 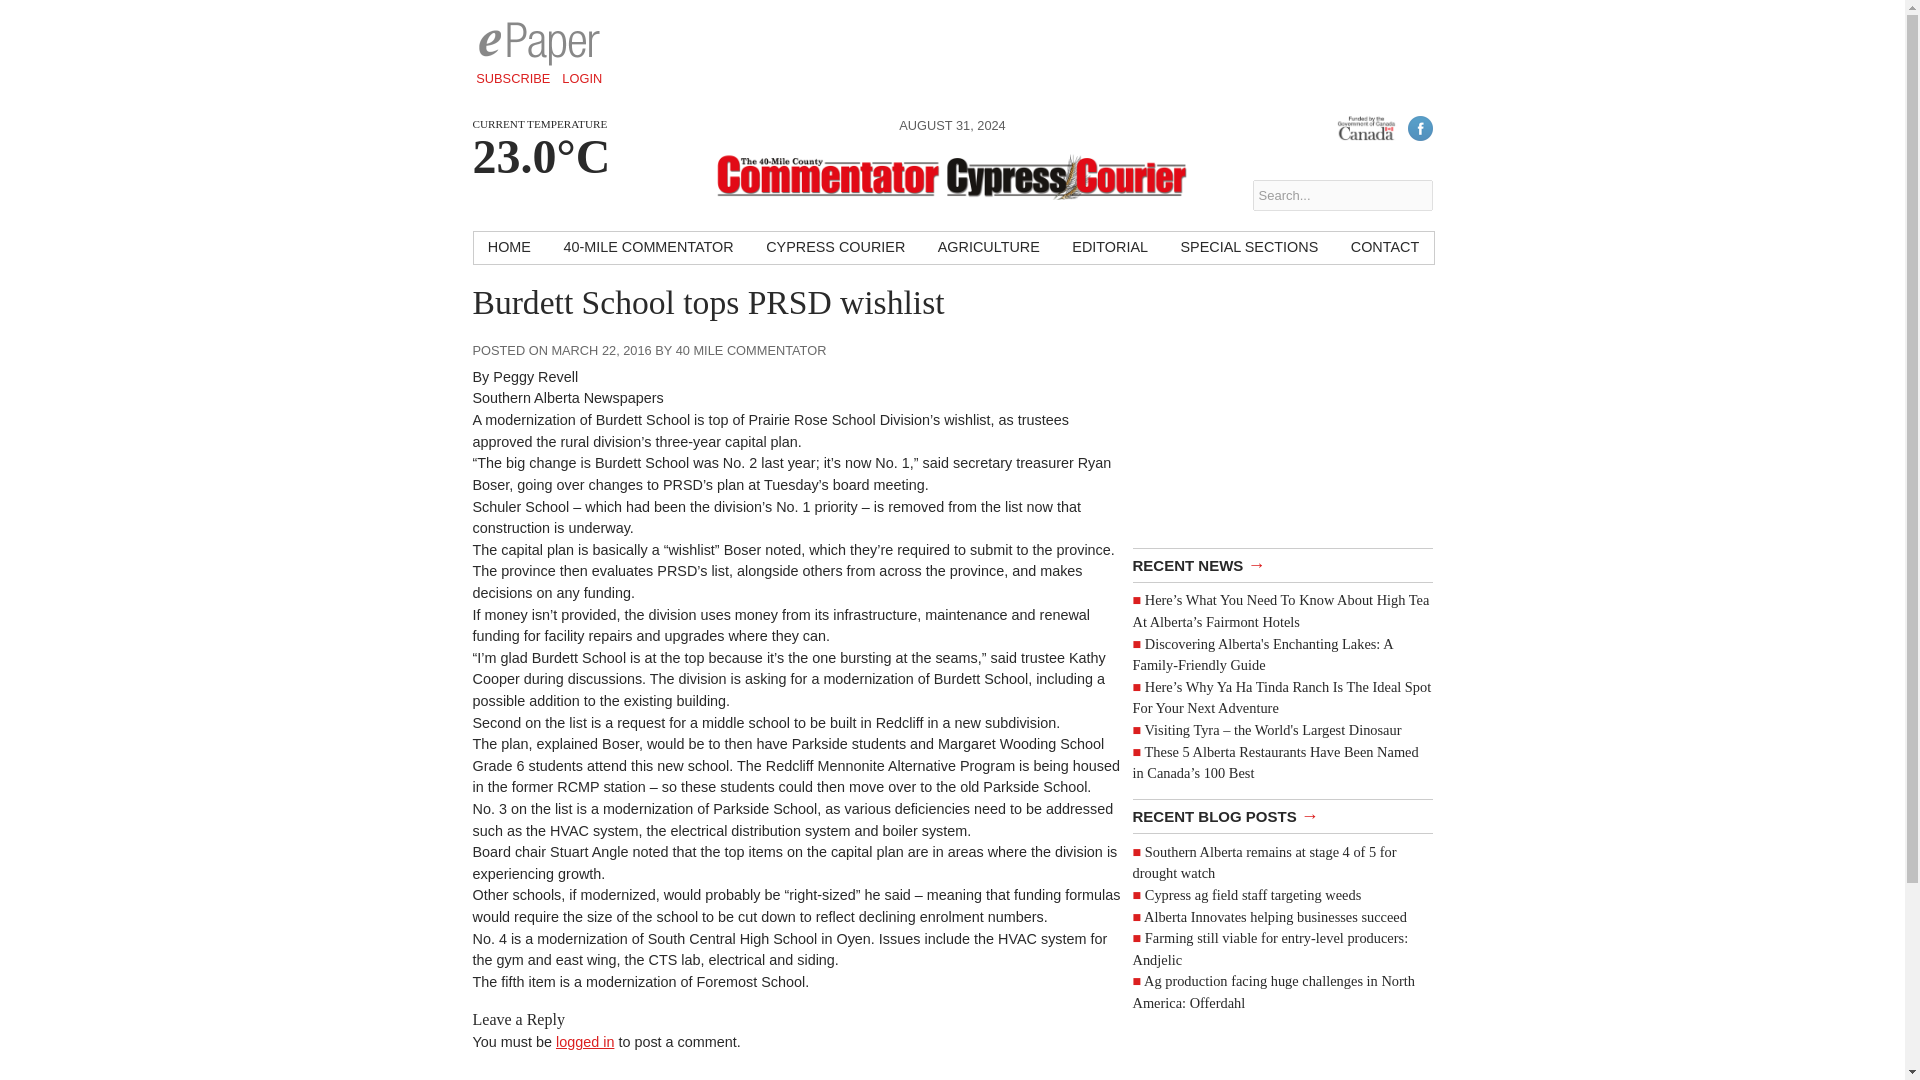 What do you see at coordinates (836, 248) in the screenshot?
I see `CYPRESS COURIER` at bounding box center [836, 248].